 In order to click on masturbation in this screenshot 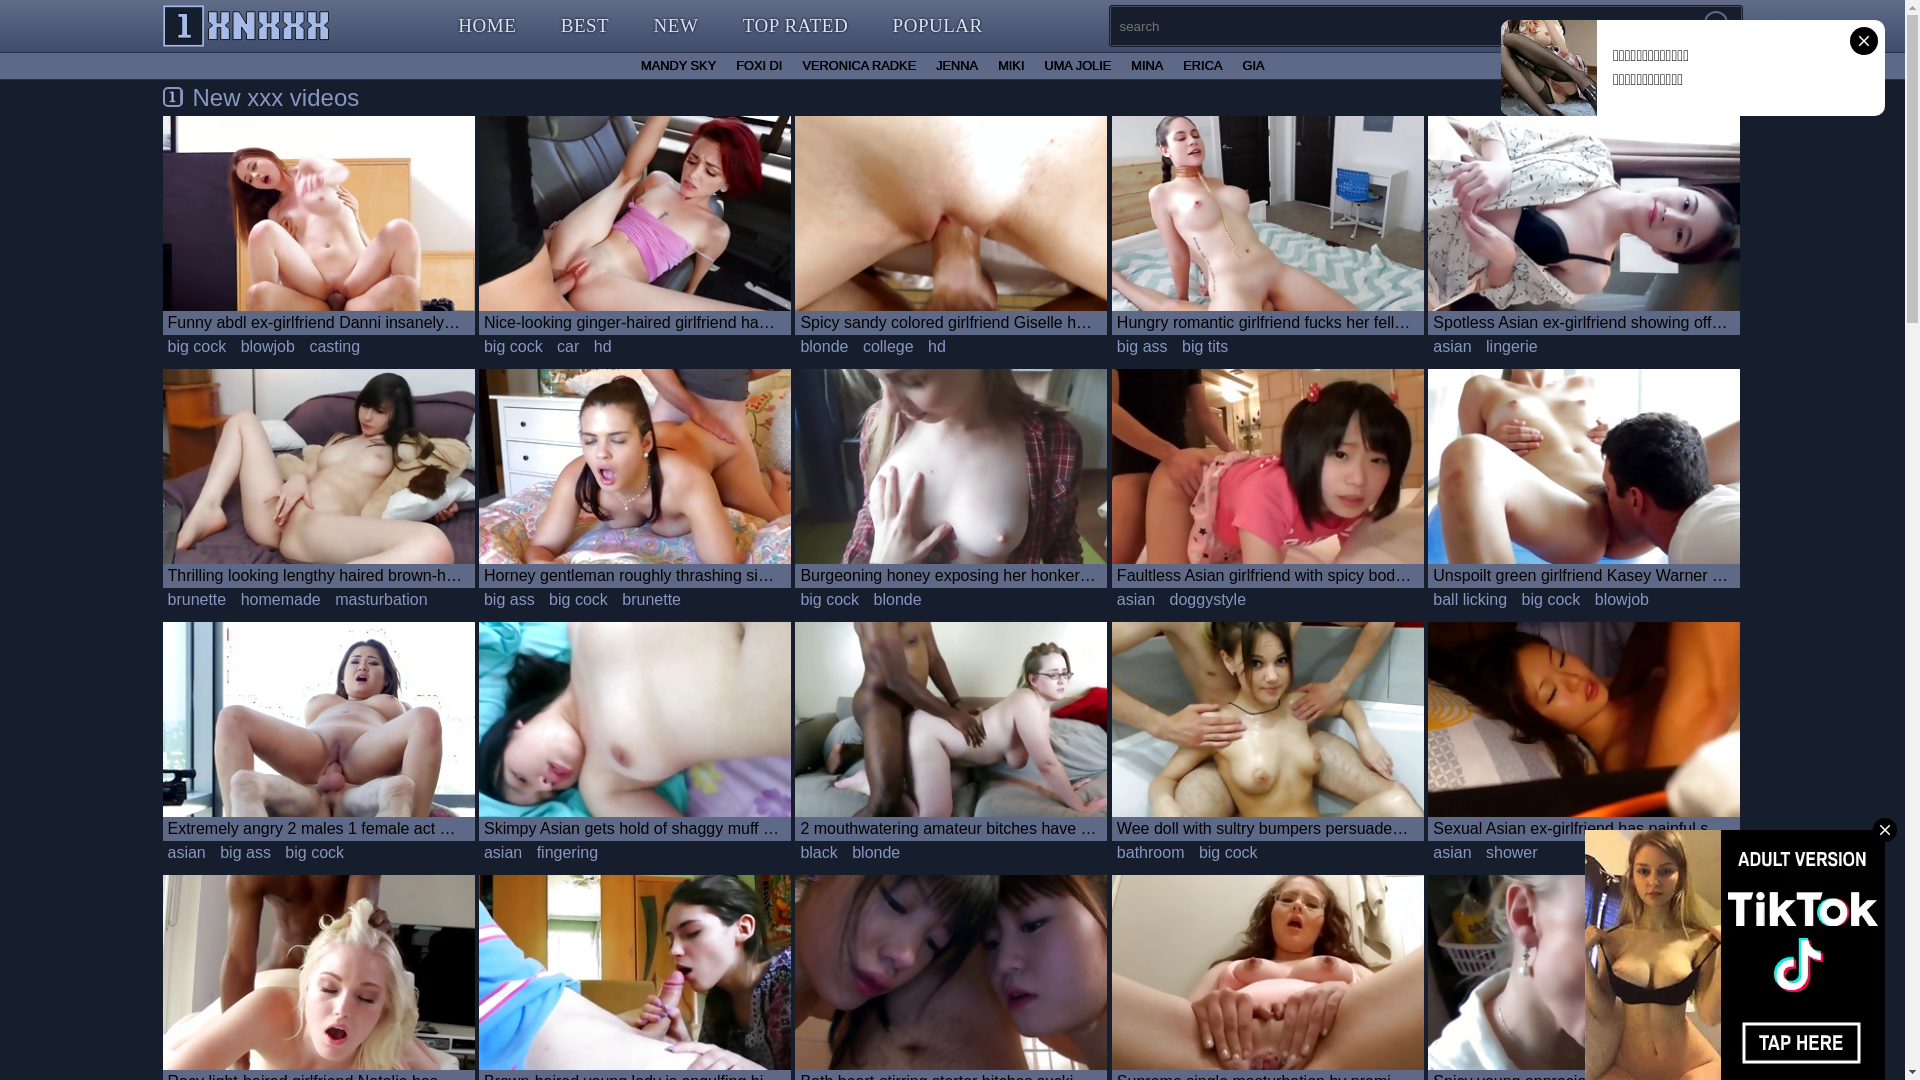, I will do `click(382, 600)`.